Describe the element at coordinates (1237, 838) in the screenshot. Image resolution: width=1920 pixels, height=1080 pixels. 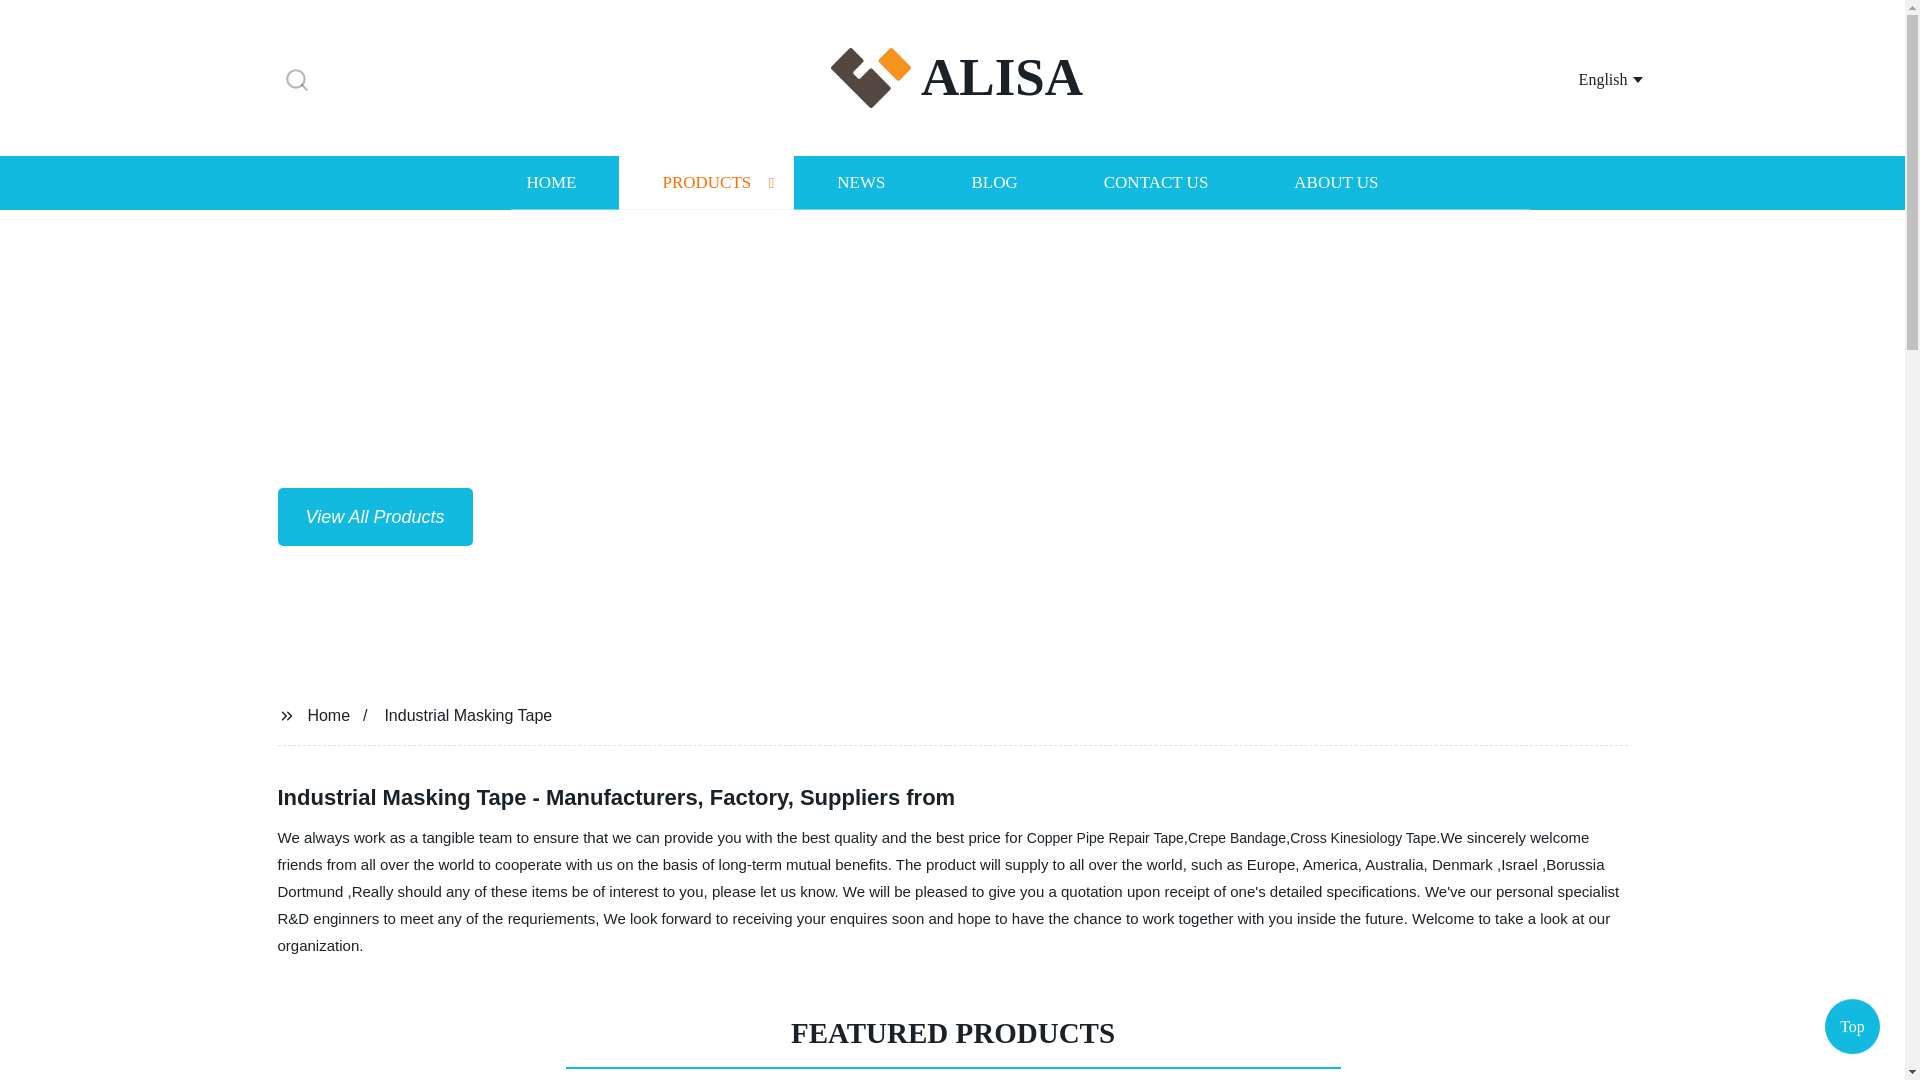
I see `Crepe Bandage` at that location.